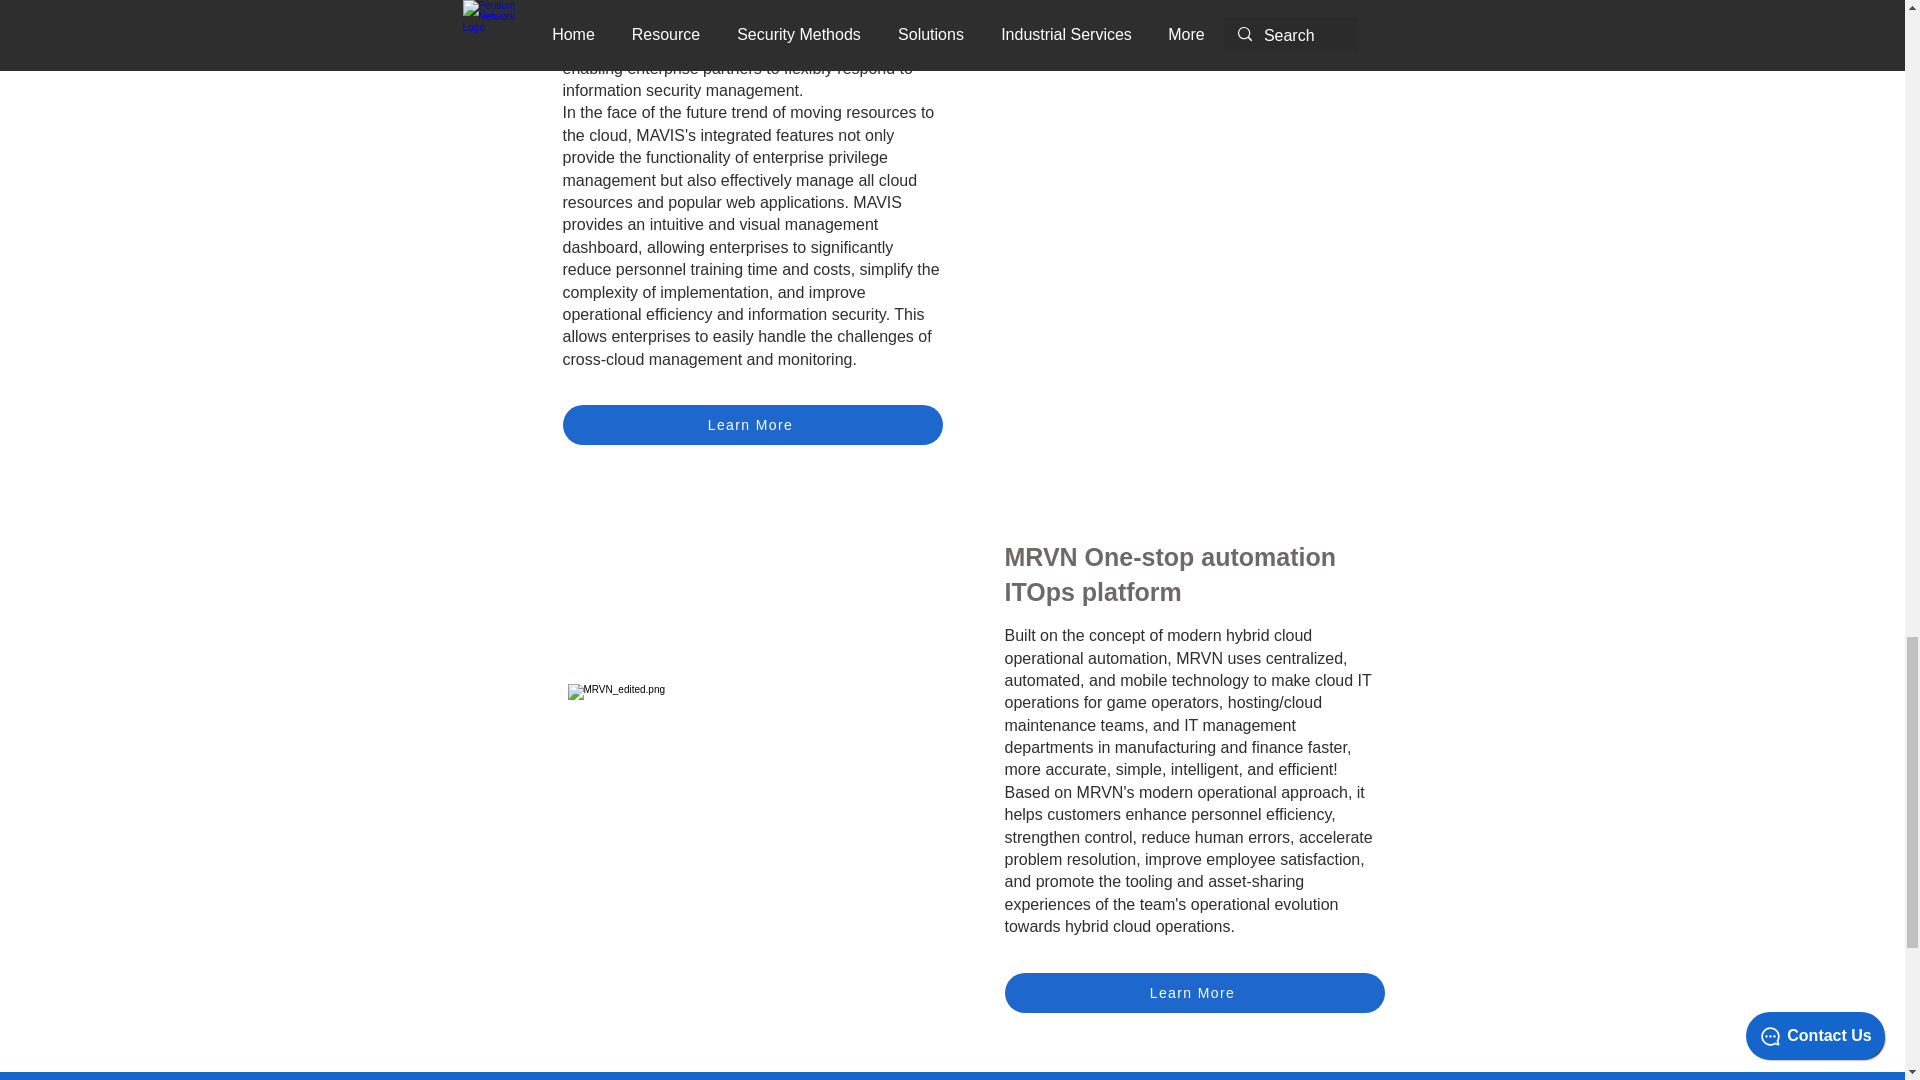 The image size is (1920, 1080). Describe the element at coordinates (1194, 993) in the screenshot. I see `Learn More` at that location.